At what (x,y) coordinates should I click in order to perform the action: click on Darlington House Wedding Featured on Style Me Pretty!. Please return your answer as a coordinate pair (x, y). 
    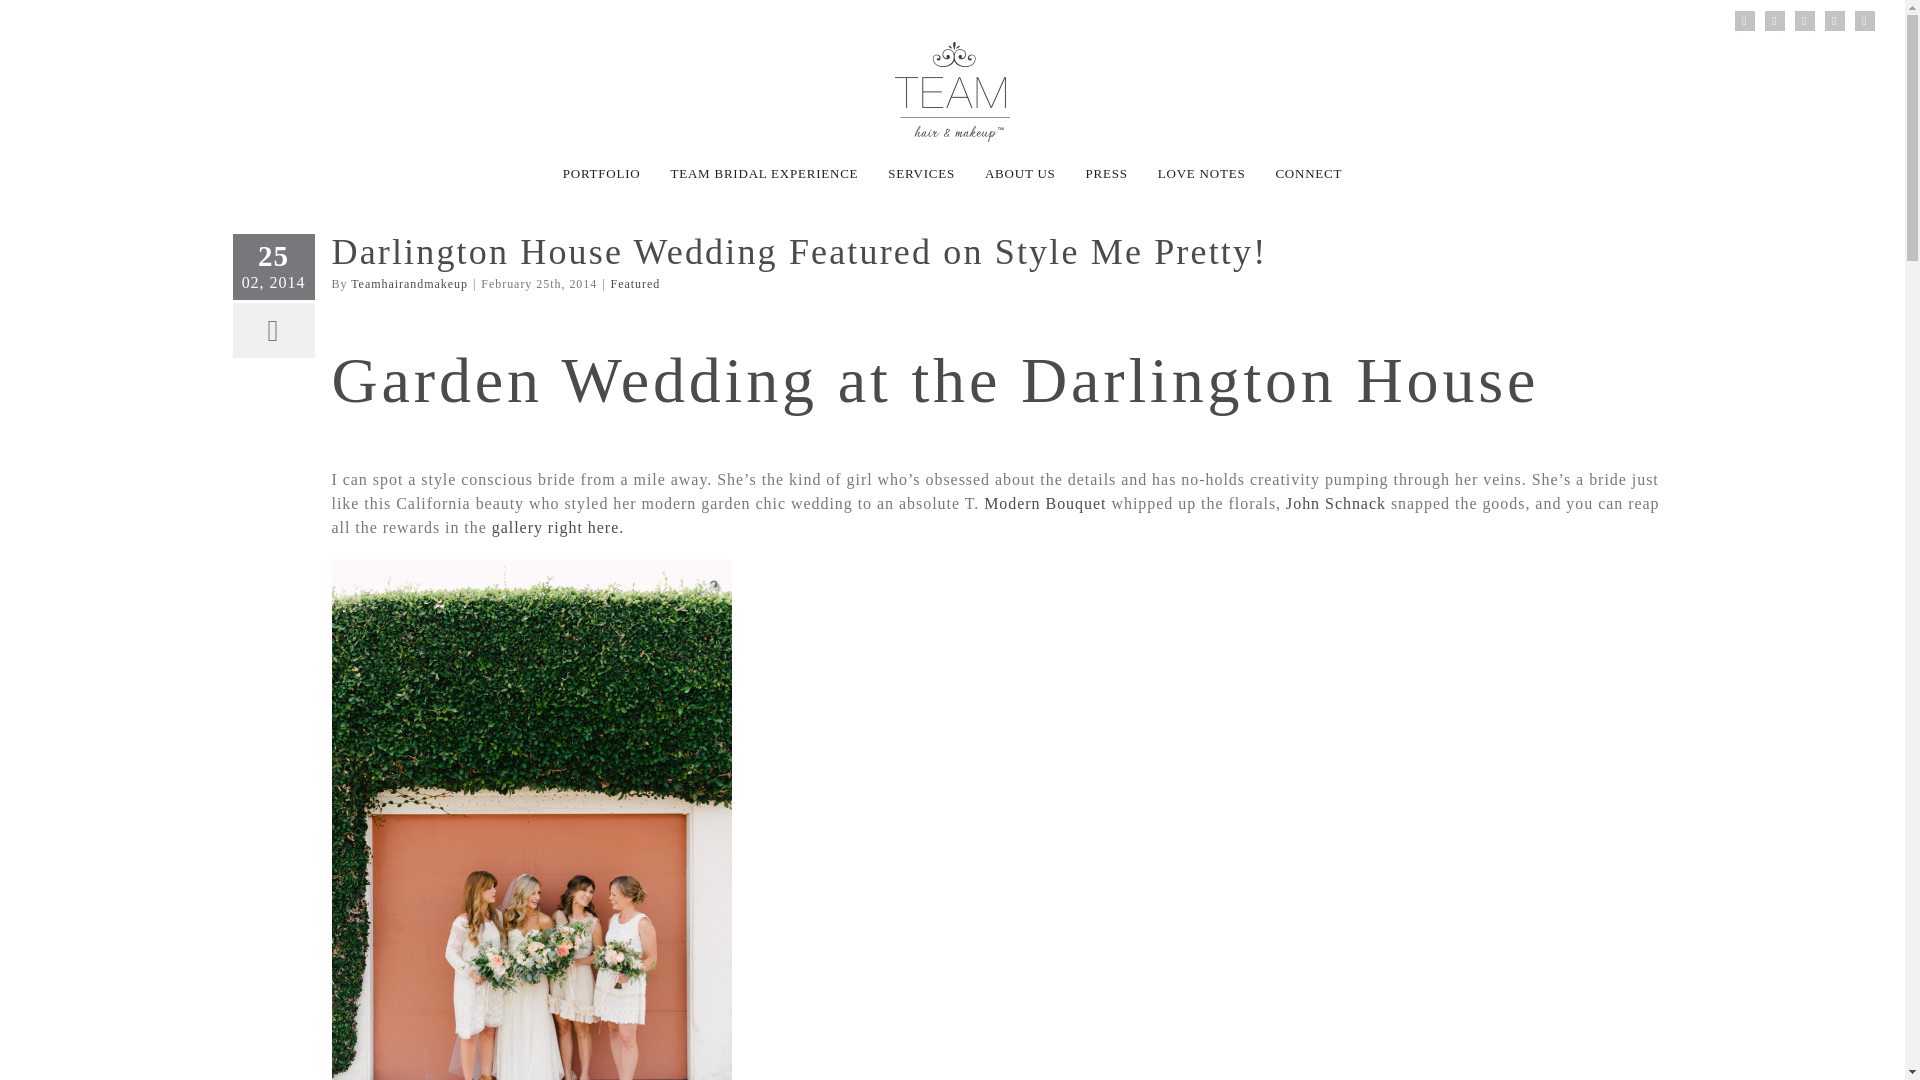
    Looking at the image, I should click on (800, 252).